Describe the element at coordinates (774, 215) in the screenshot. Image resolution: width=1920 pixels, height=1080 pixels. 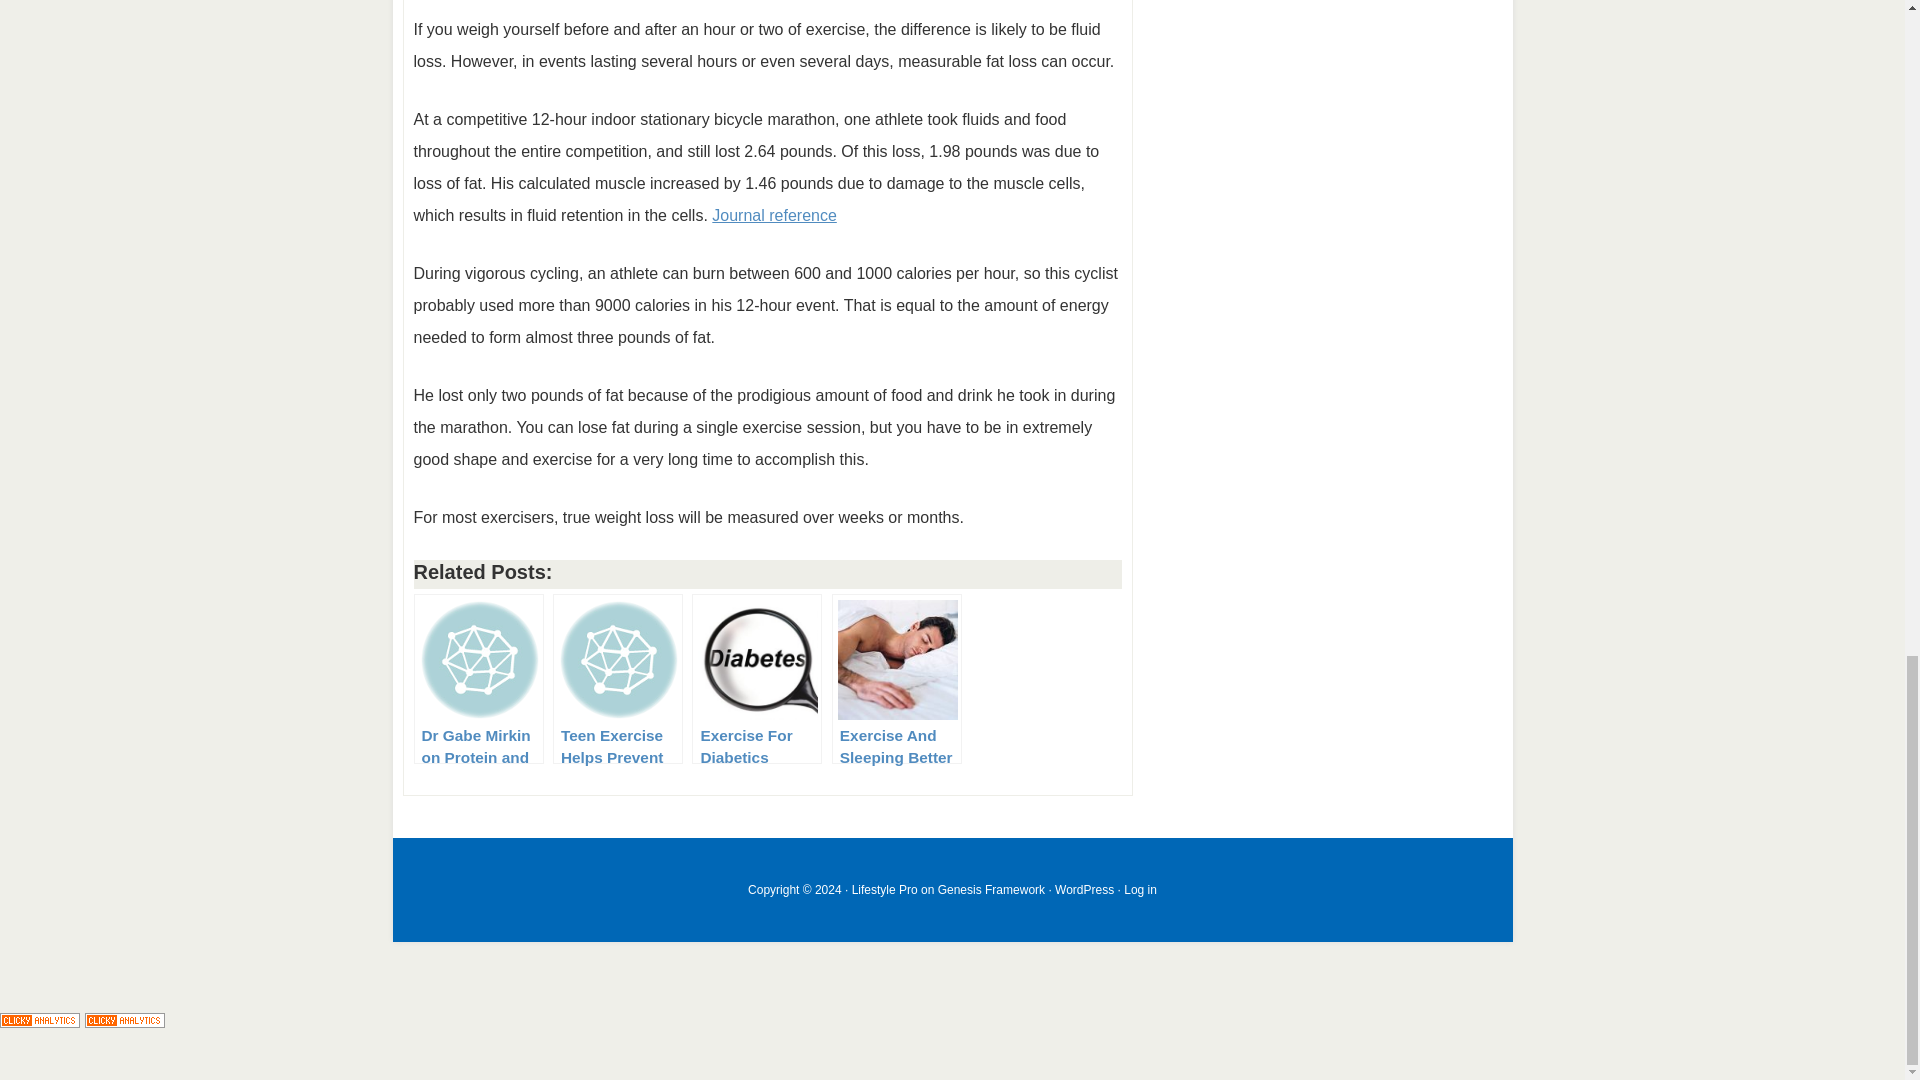
I see `Journal reference` at that location.